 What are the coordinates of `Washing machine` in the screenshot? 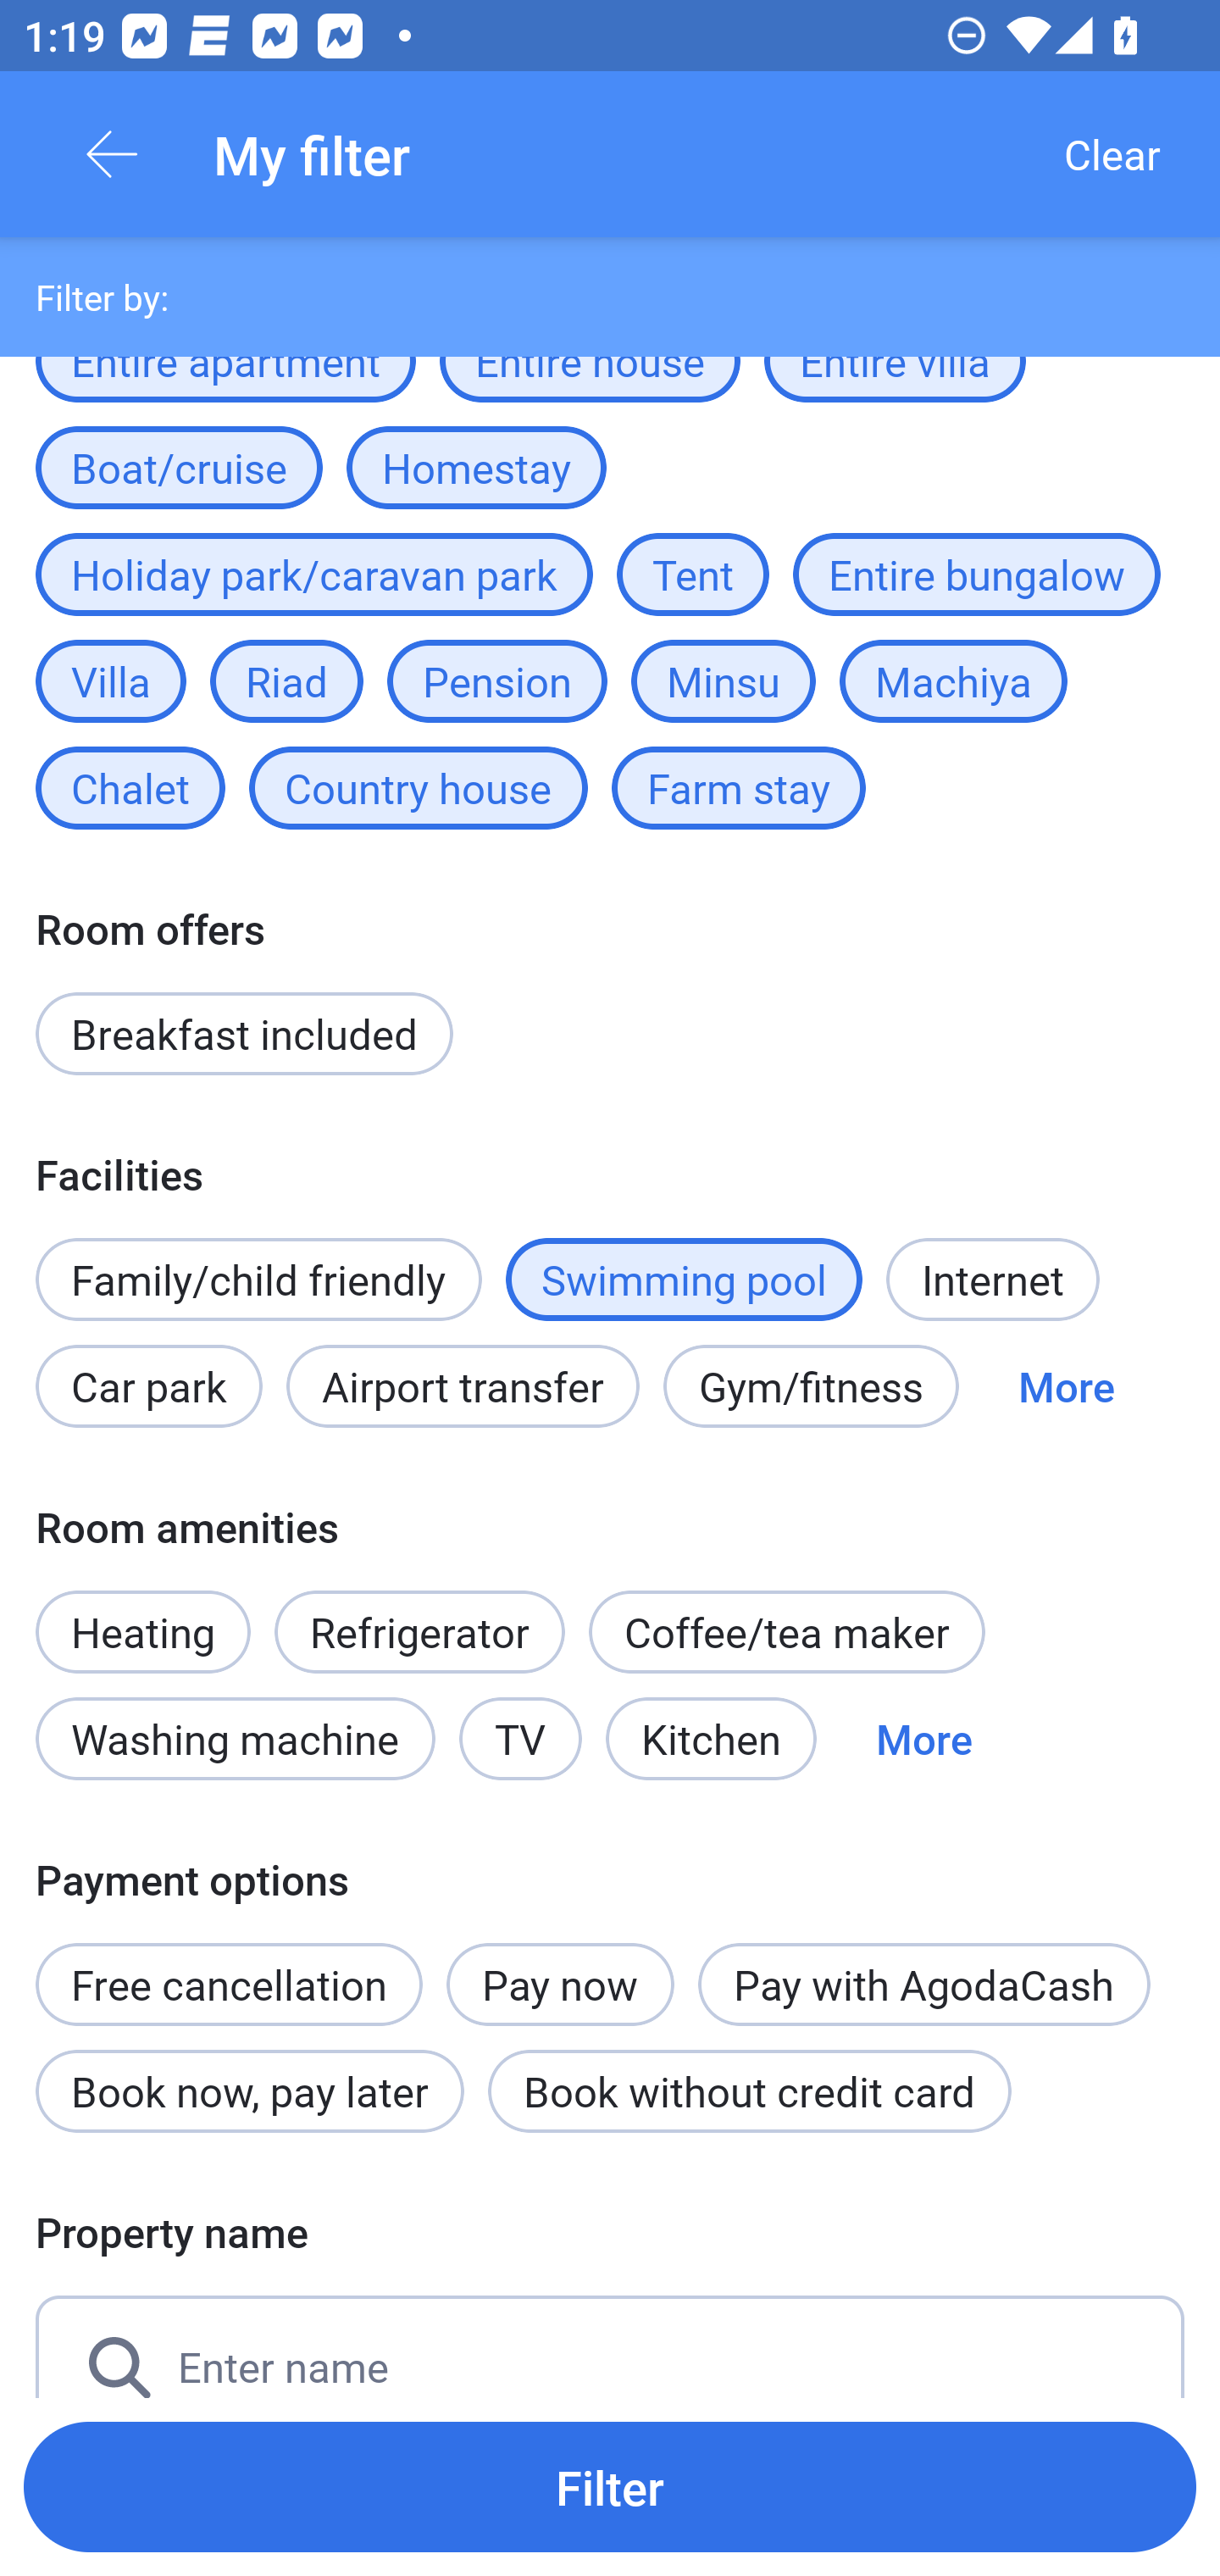 It's located at (236, 1739).